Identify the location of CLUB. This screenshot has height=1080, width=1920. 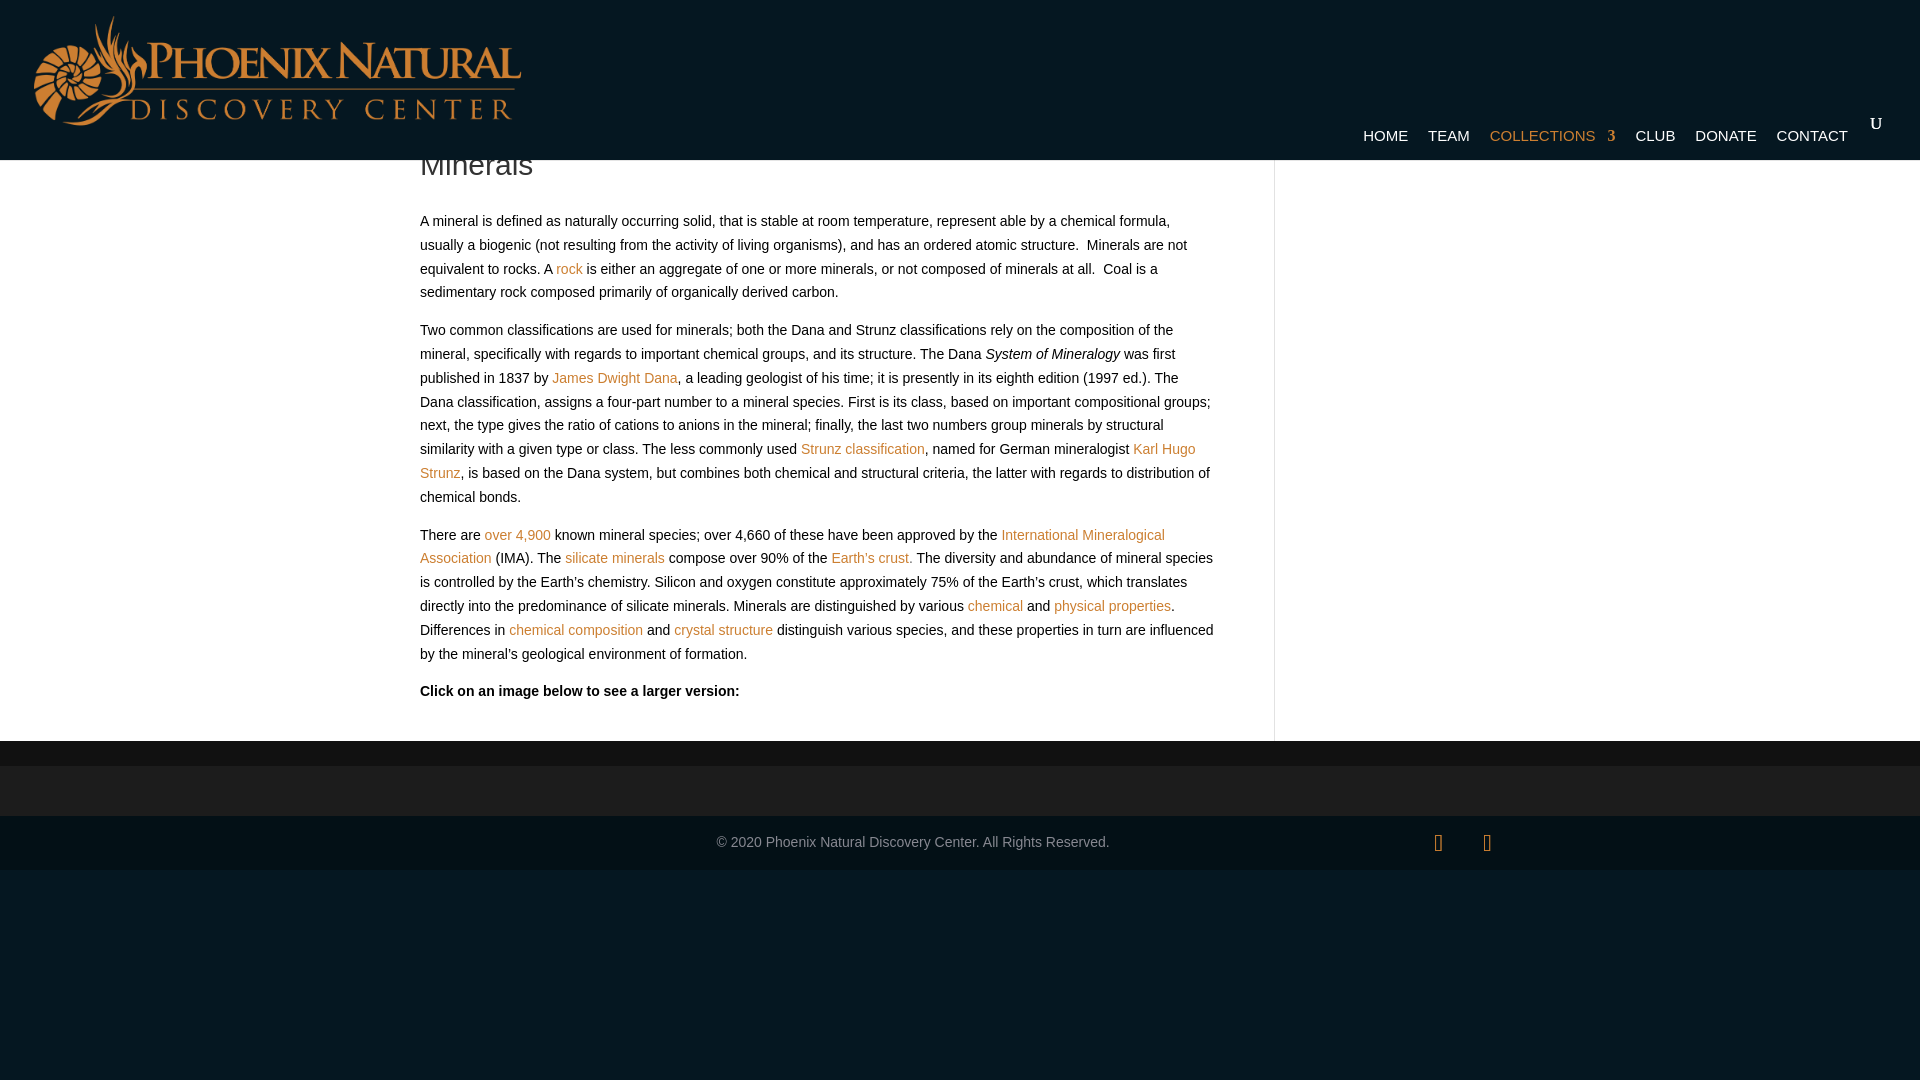
(1654, 140).